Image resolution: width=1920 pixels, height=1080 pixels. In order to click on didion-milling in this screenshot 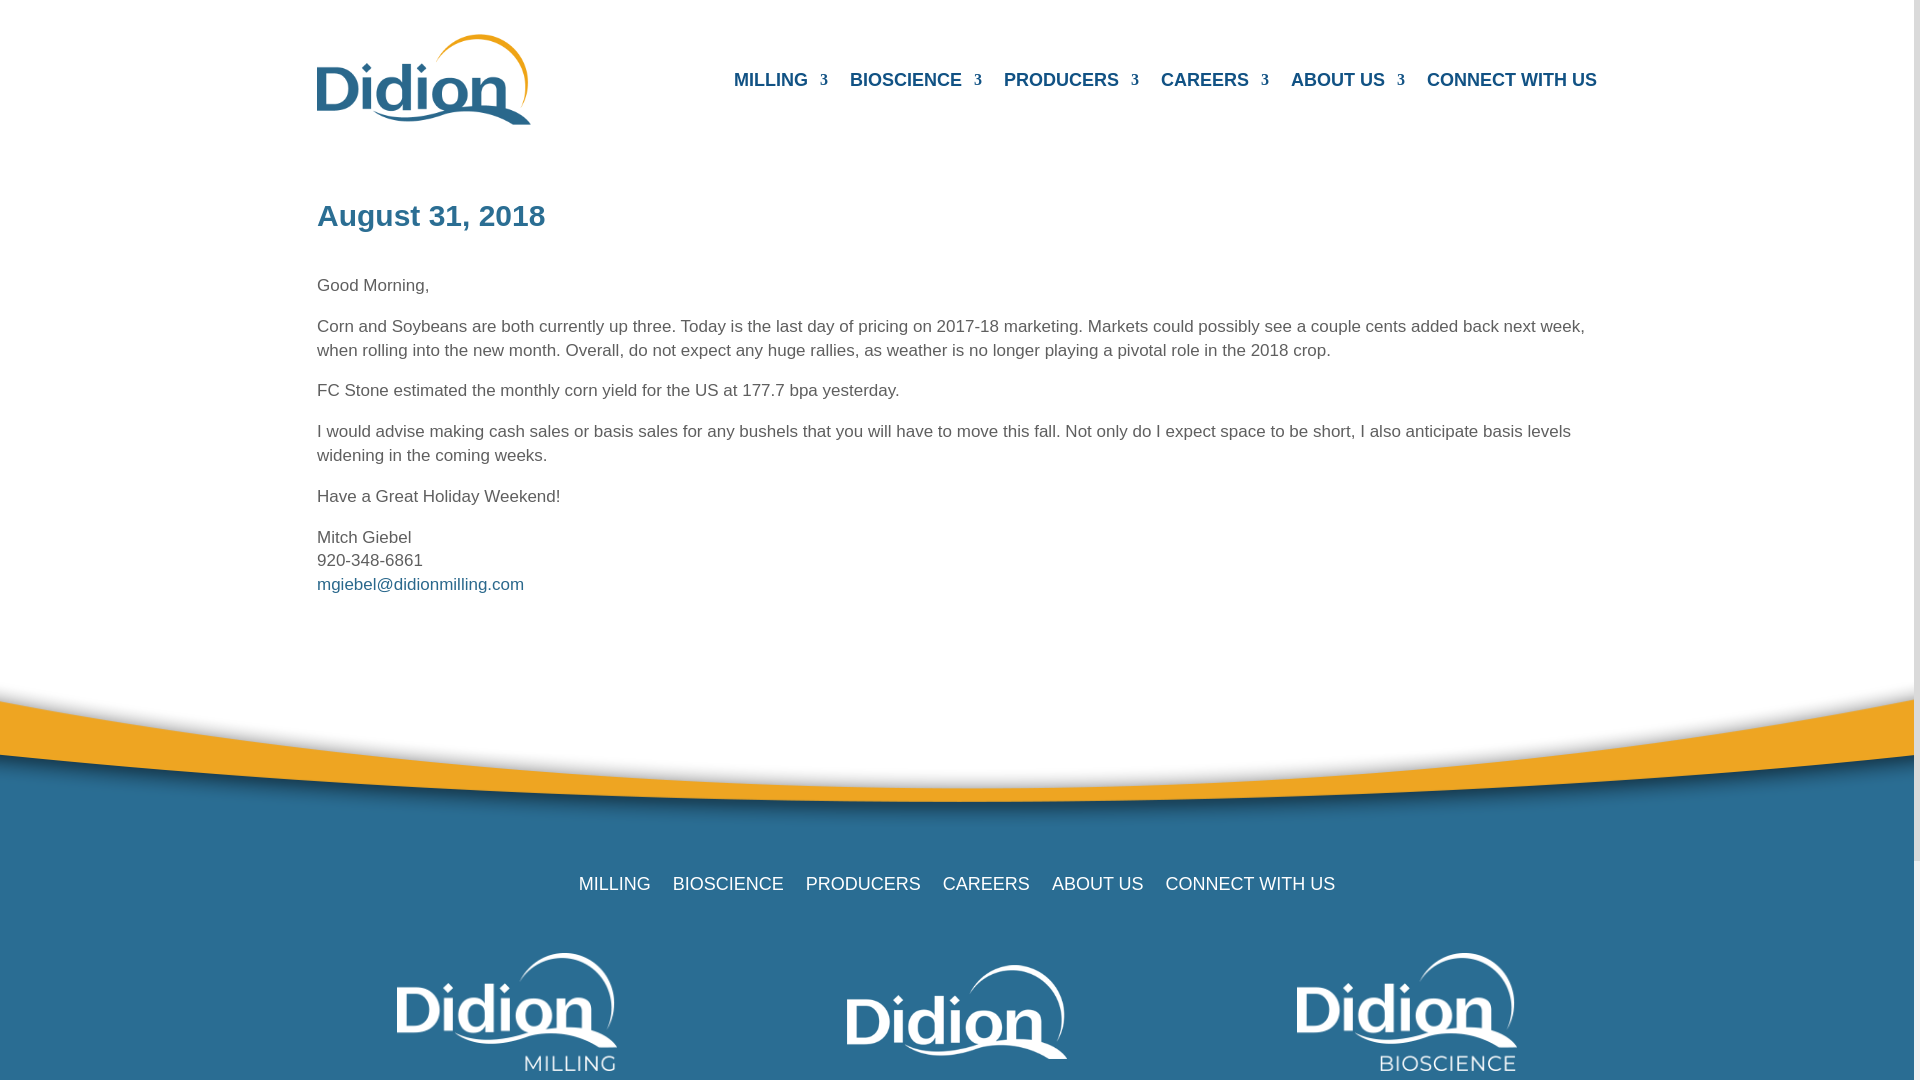, I will do `click(506, 1012)`.